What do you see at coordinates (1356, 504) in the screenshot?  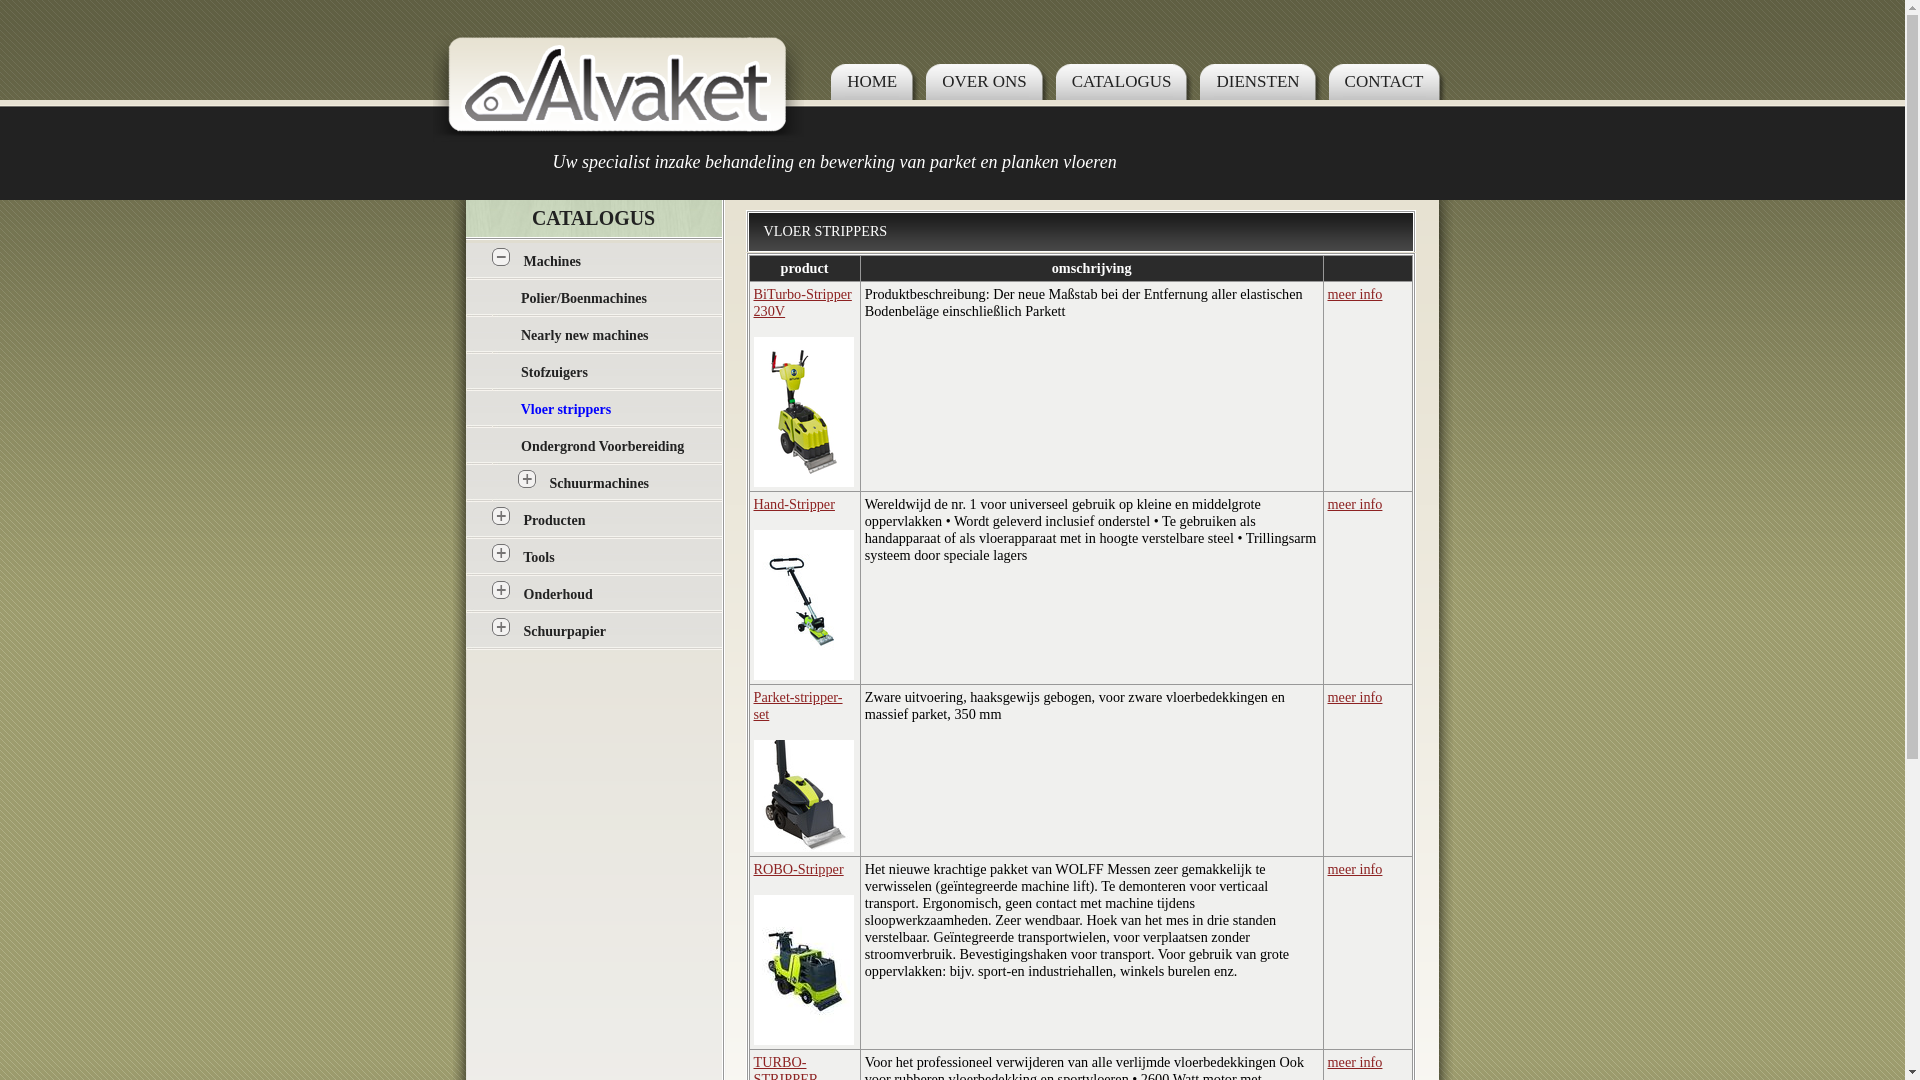 I see `meer info` at bounding box center [1356, 504].